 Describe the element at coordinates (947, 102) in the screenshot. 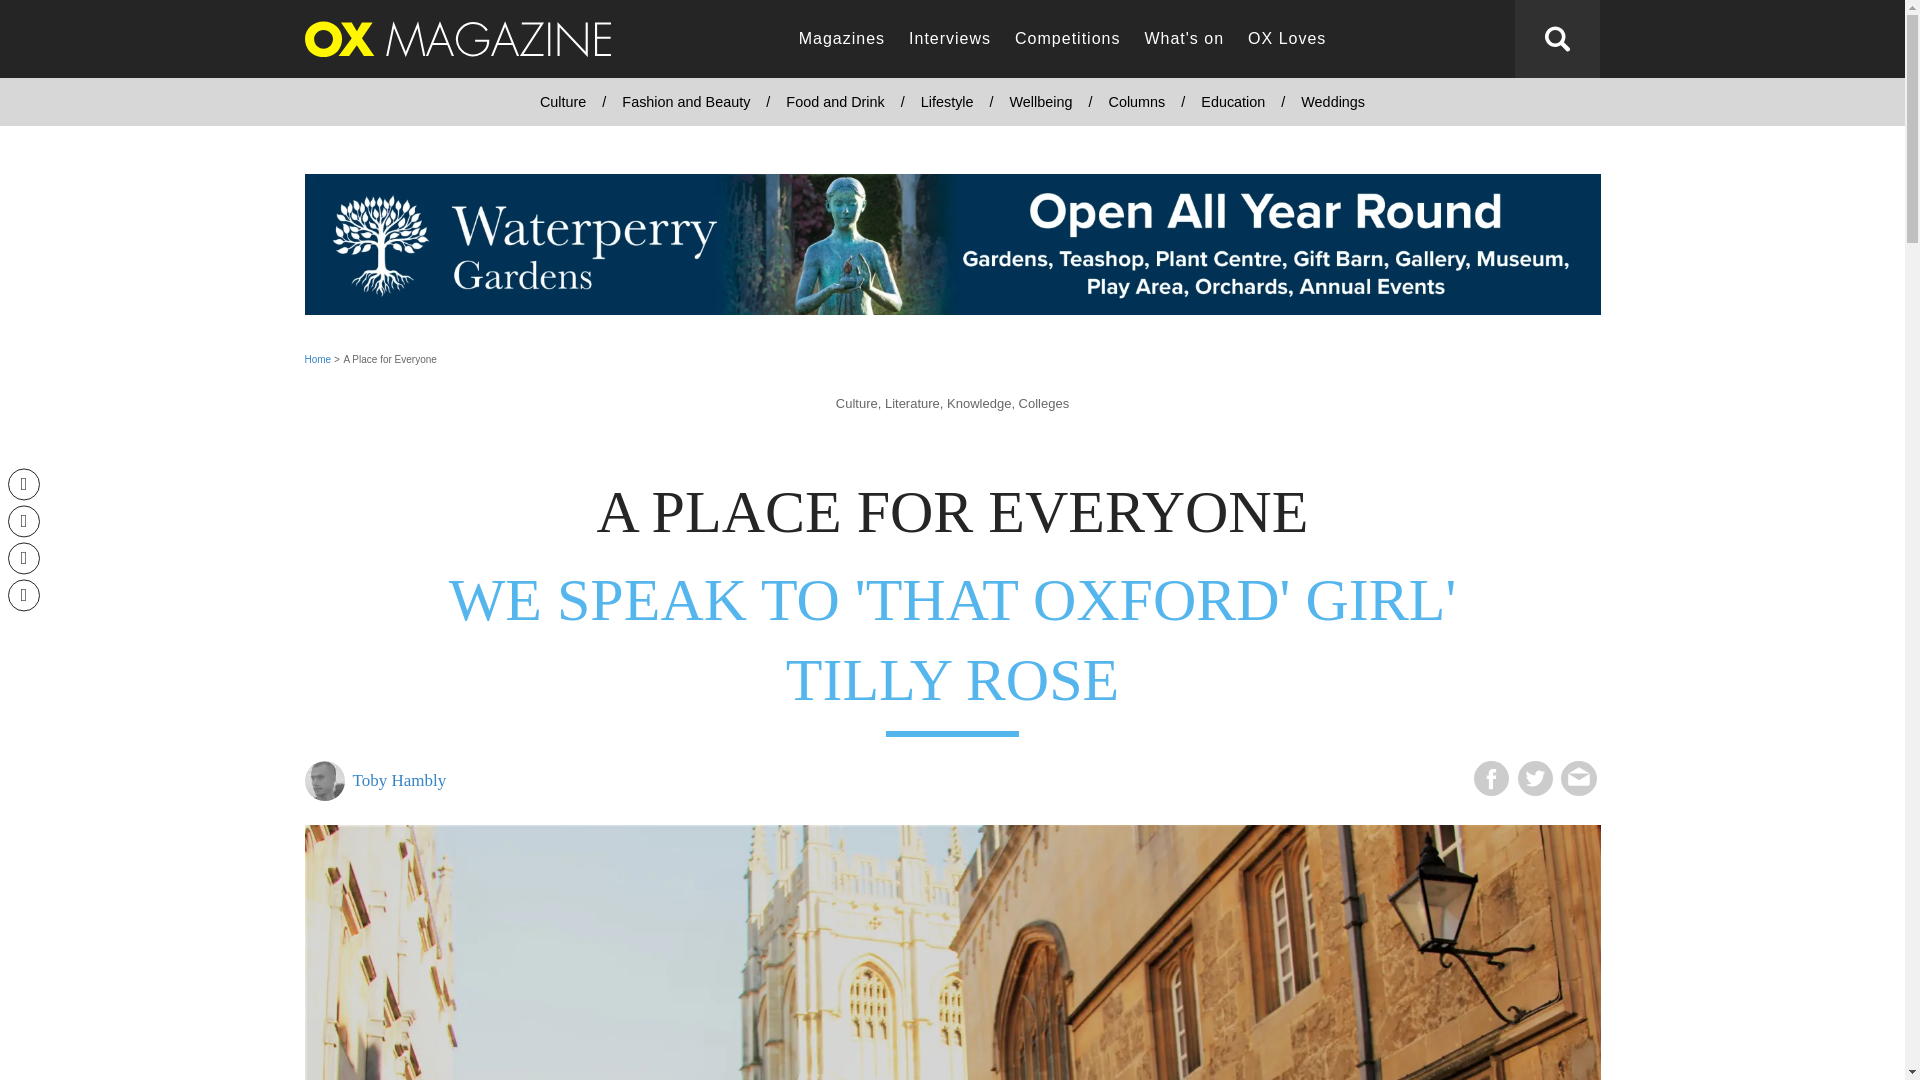

I see `Lifestyle` at that location.